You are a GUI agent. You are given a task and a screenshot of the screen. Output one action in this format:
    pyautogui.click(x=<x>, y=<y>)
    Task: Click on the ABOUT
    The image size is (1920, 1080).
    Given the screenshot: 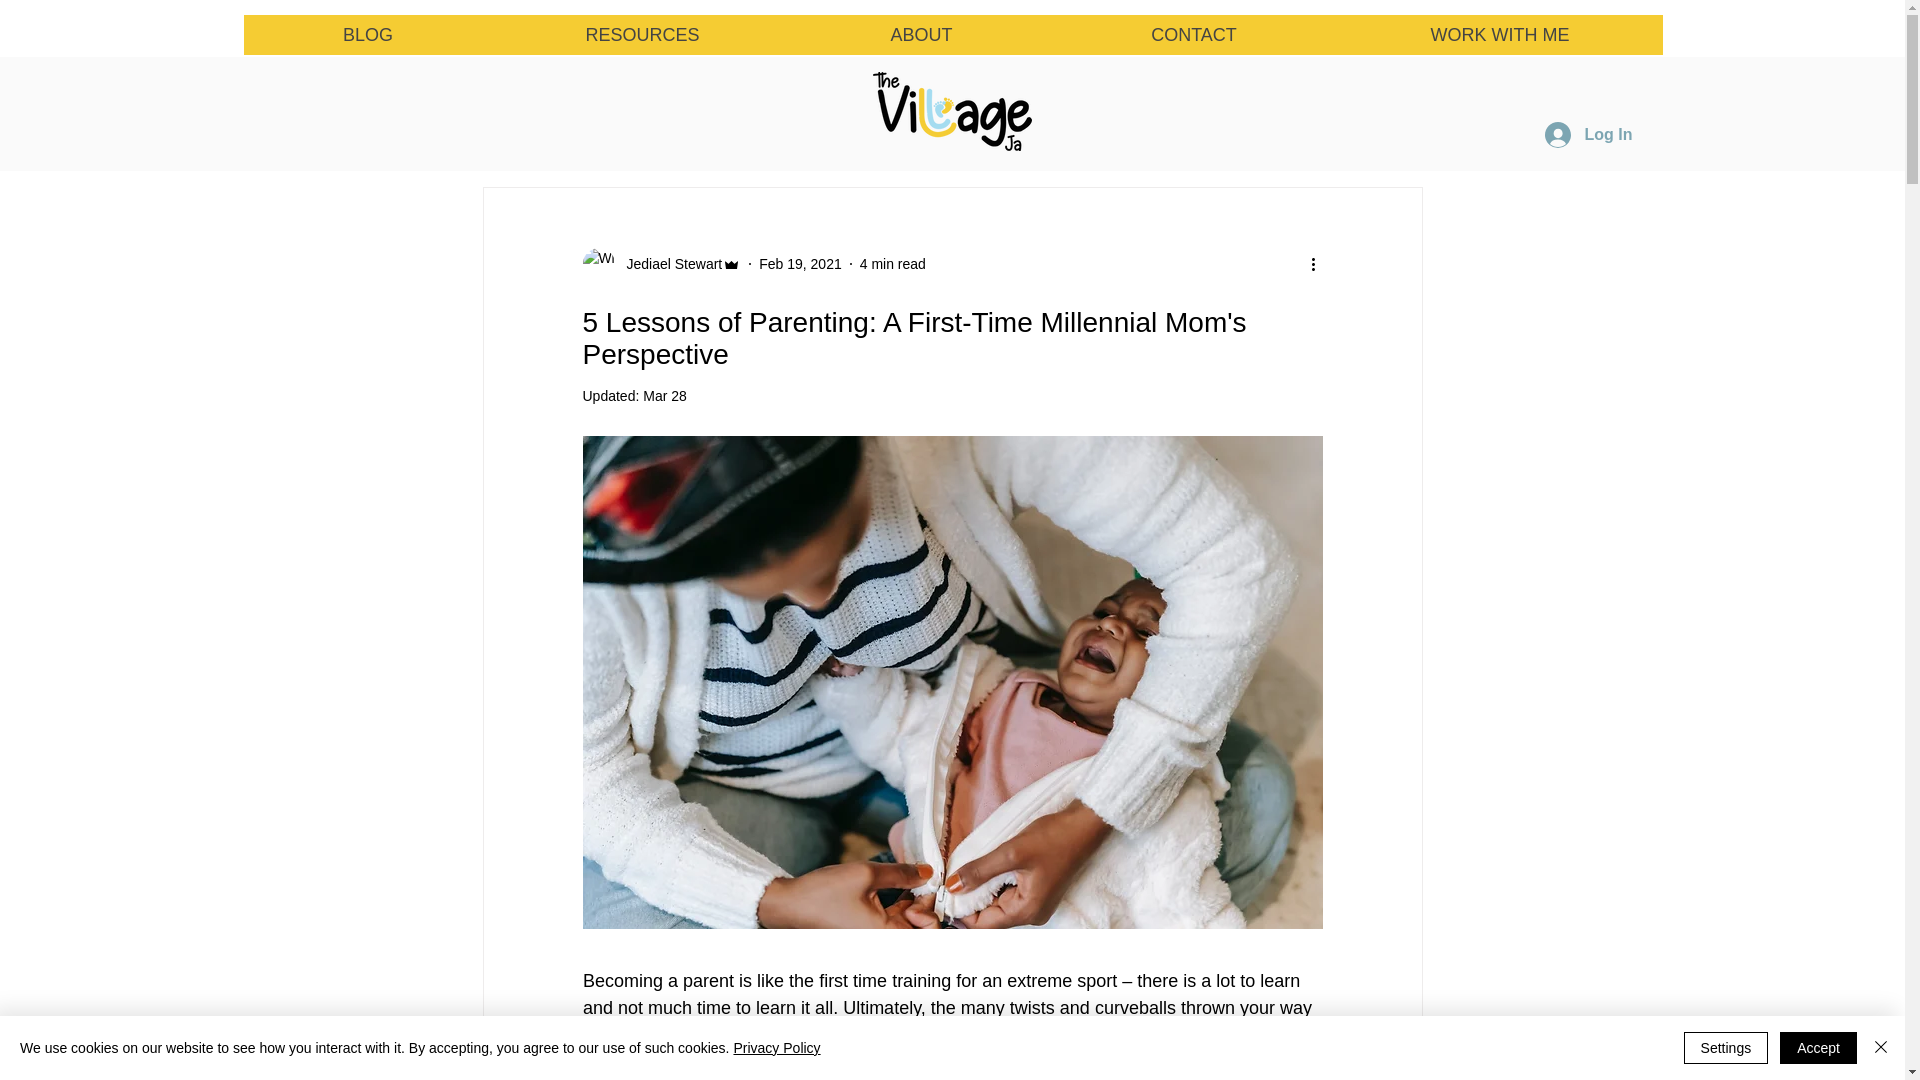 What is the action you would take?
    pyautogui.click(x=920, y=35)
    